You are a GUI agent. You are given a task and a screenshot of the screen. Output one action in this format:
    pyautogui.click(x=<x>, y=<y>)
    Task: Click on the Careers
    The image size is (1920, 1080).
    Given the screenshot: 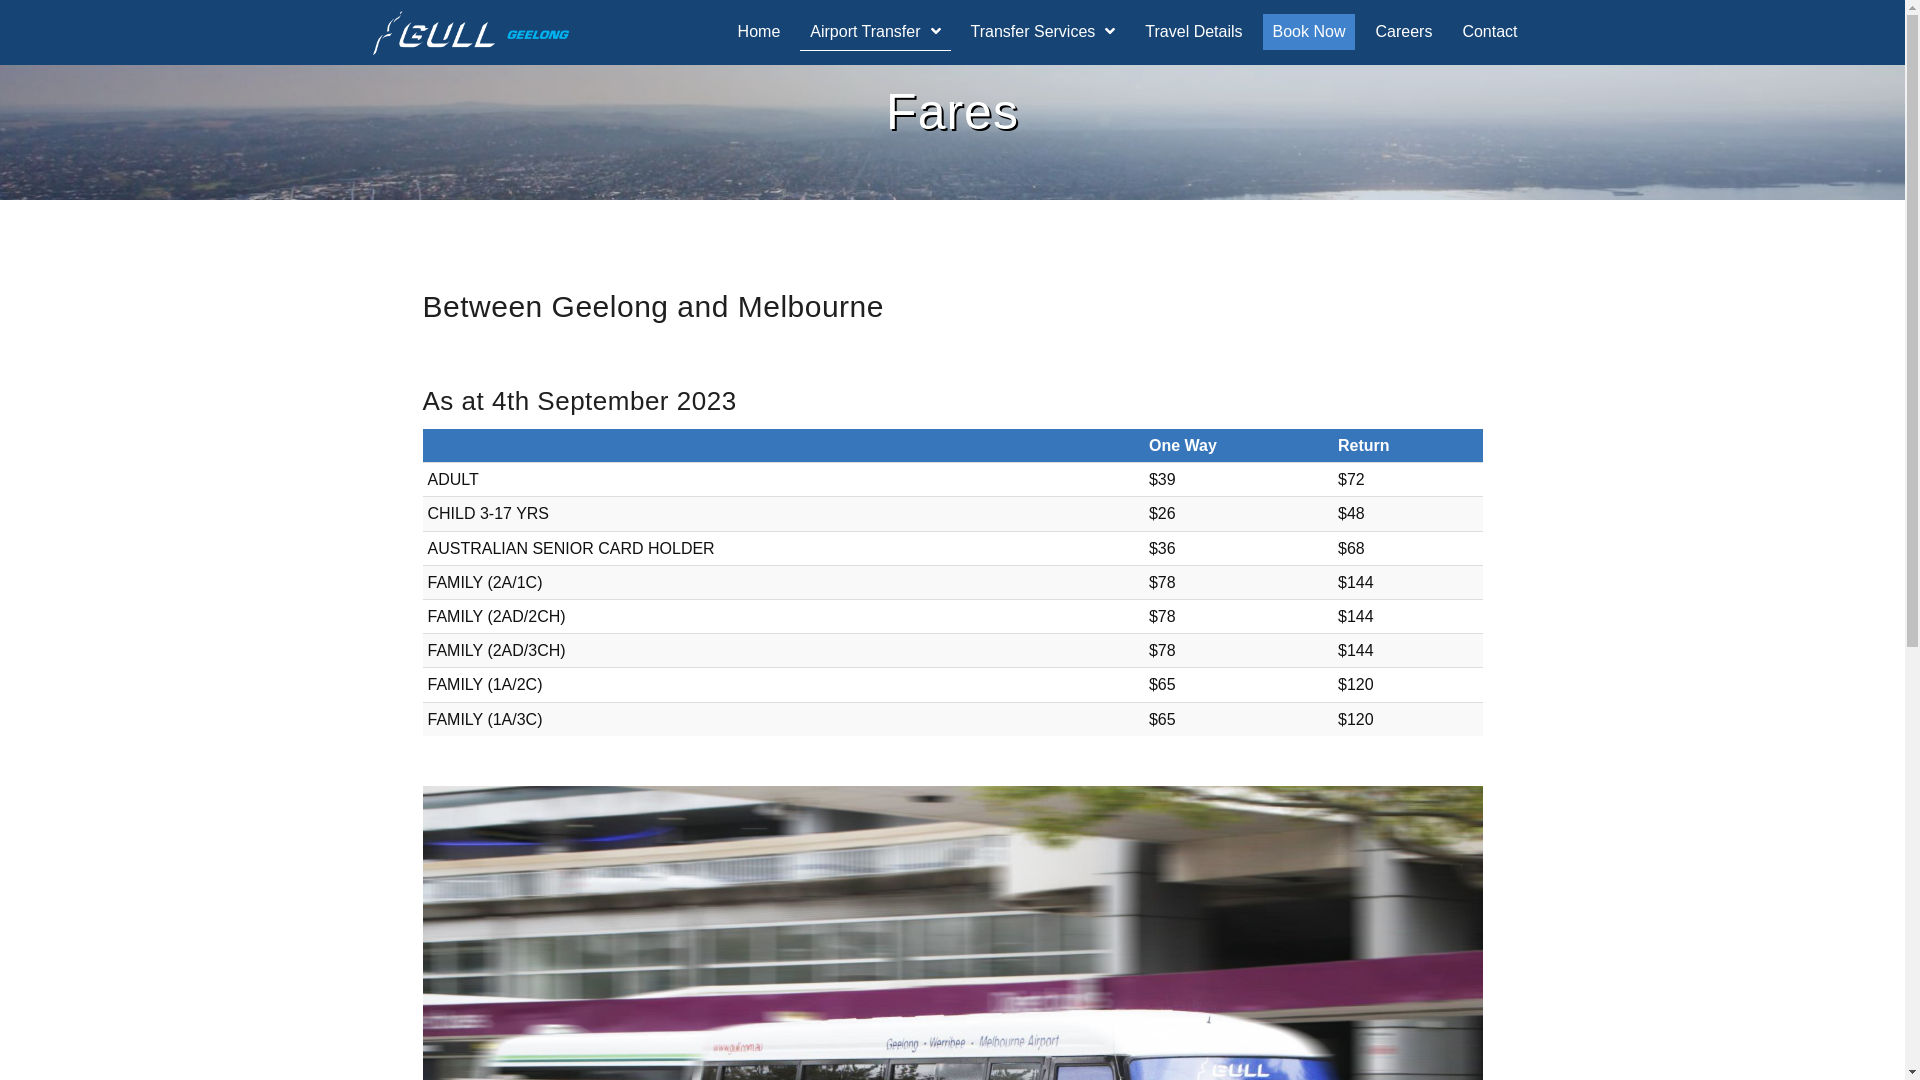 What is the action you would take?
    pyautogui.click(x=1404, y=32)
    